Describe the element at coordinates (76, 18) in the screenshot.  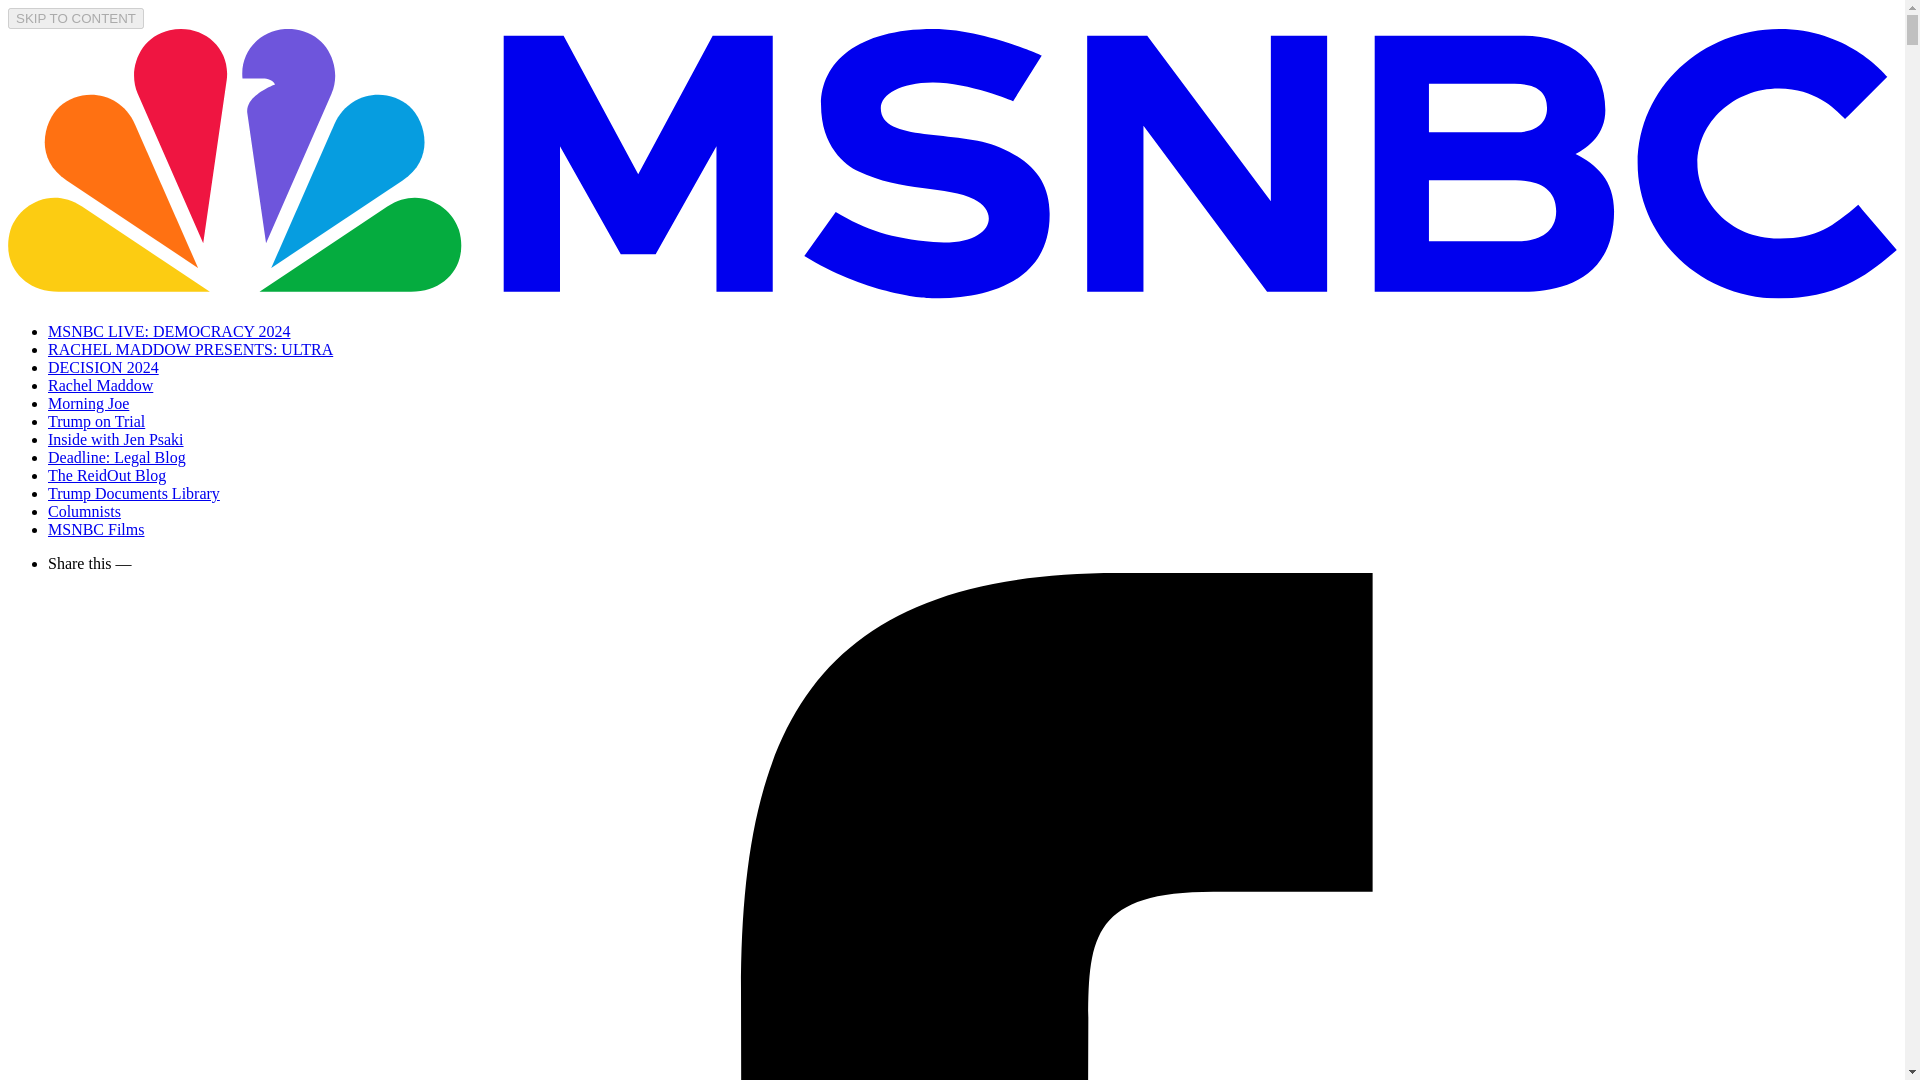
I see `SKIP TO CONTENT` at that location.